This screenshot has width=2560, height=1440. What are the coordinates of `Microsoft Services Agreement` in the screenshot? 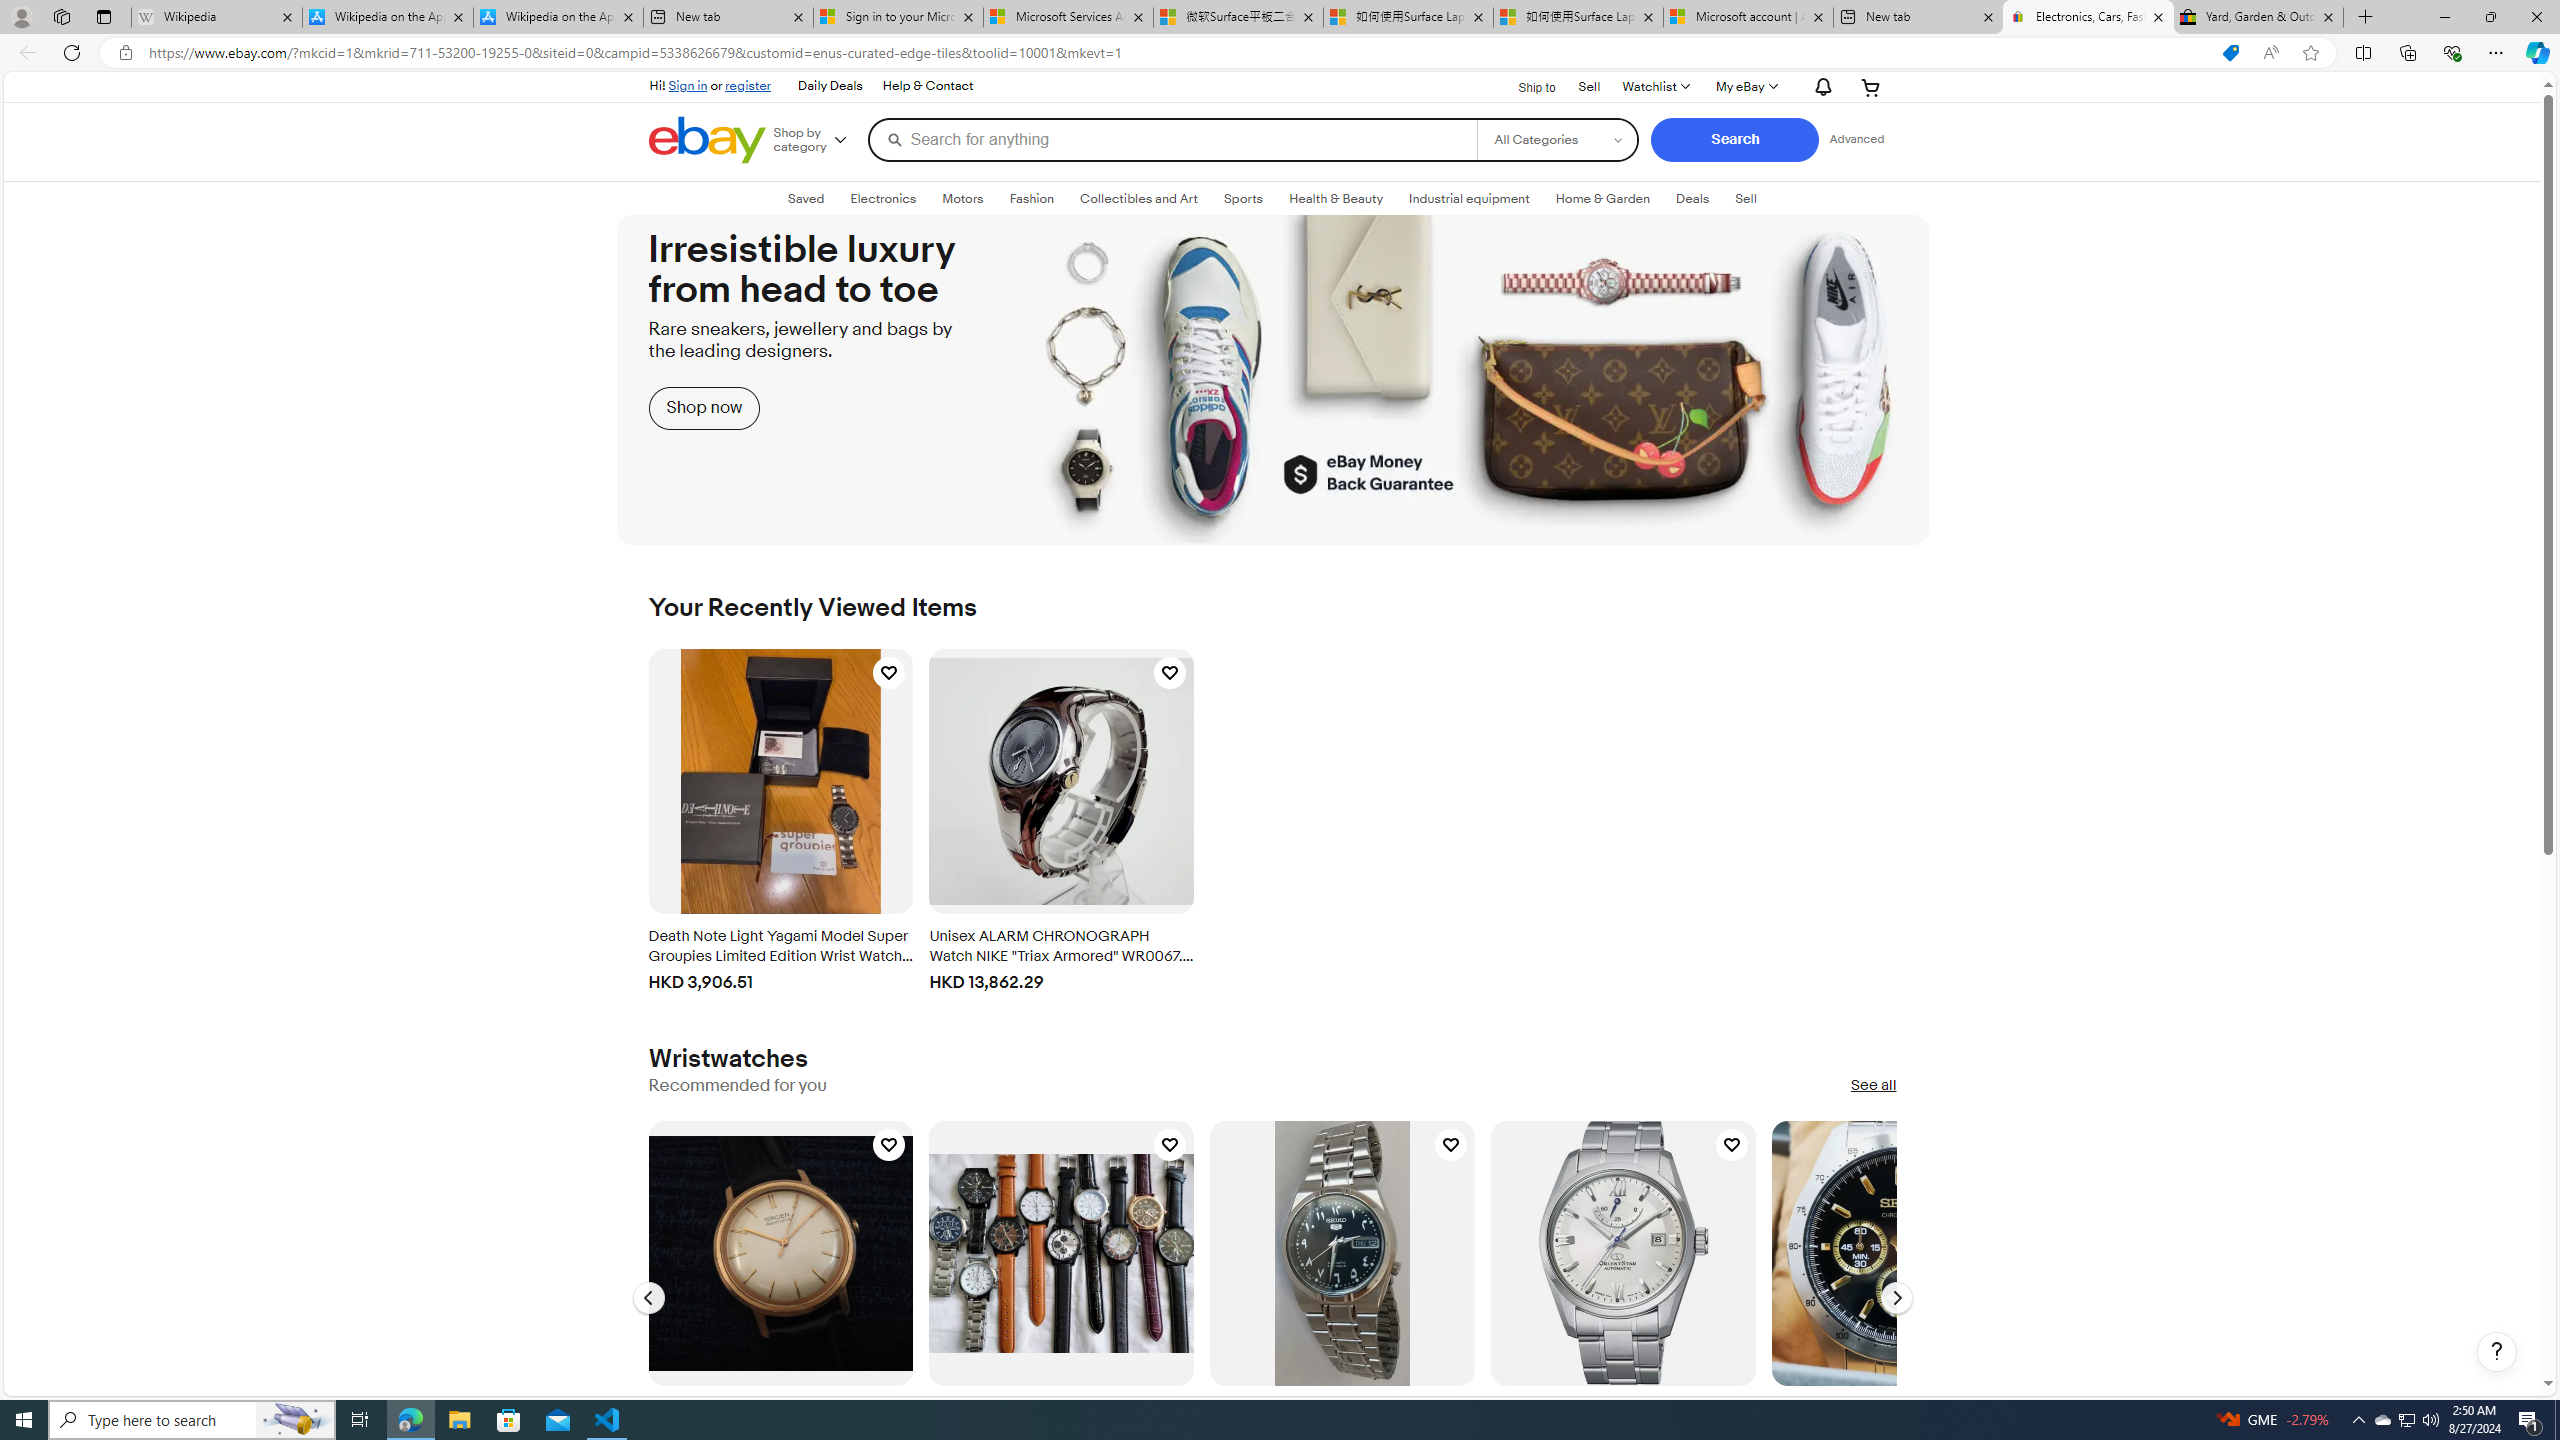 It's located at (1068, 17).